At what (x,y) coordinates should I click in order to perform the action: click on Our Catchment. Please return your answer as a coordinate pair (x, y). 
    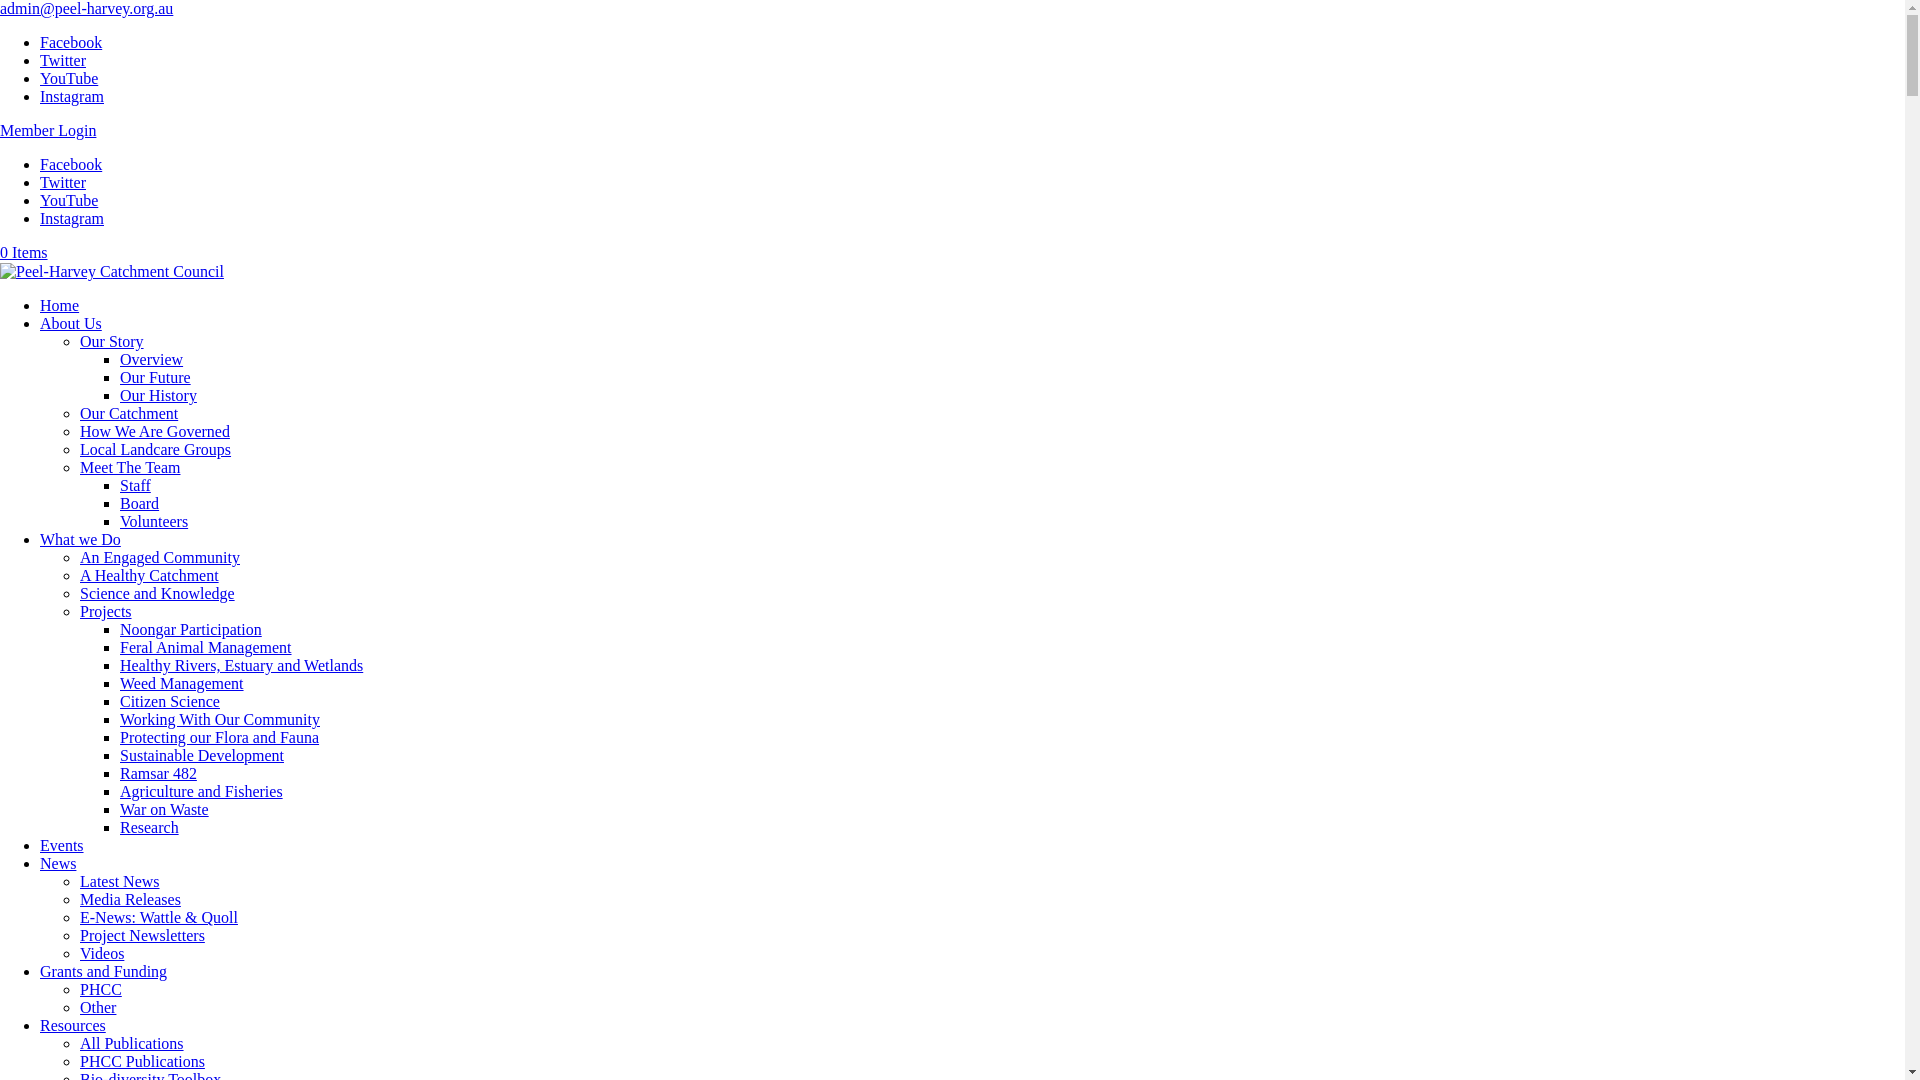
    Looking at the image, I should click on (129, 414).